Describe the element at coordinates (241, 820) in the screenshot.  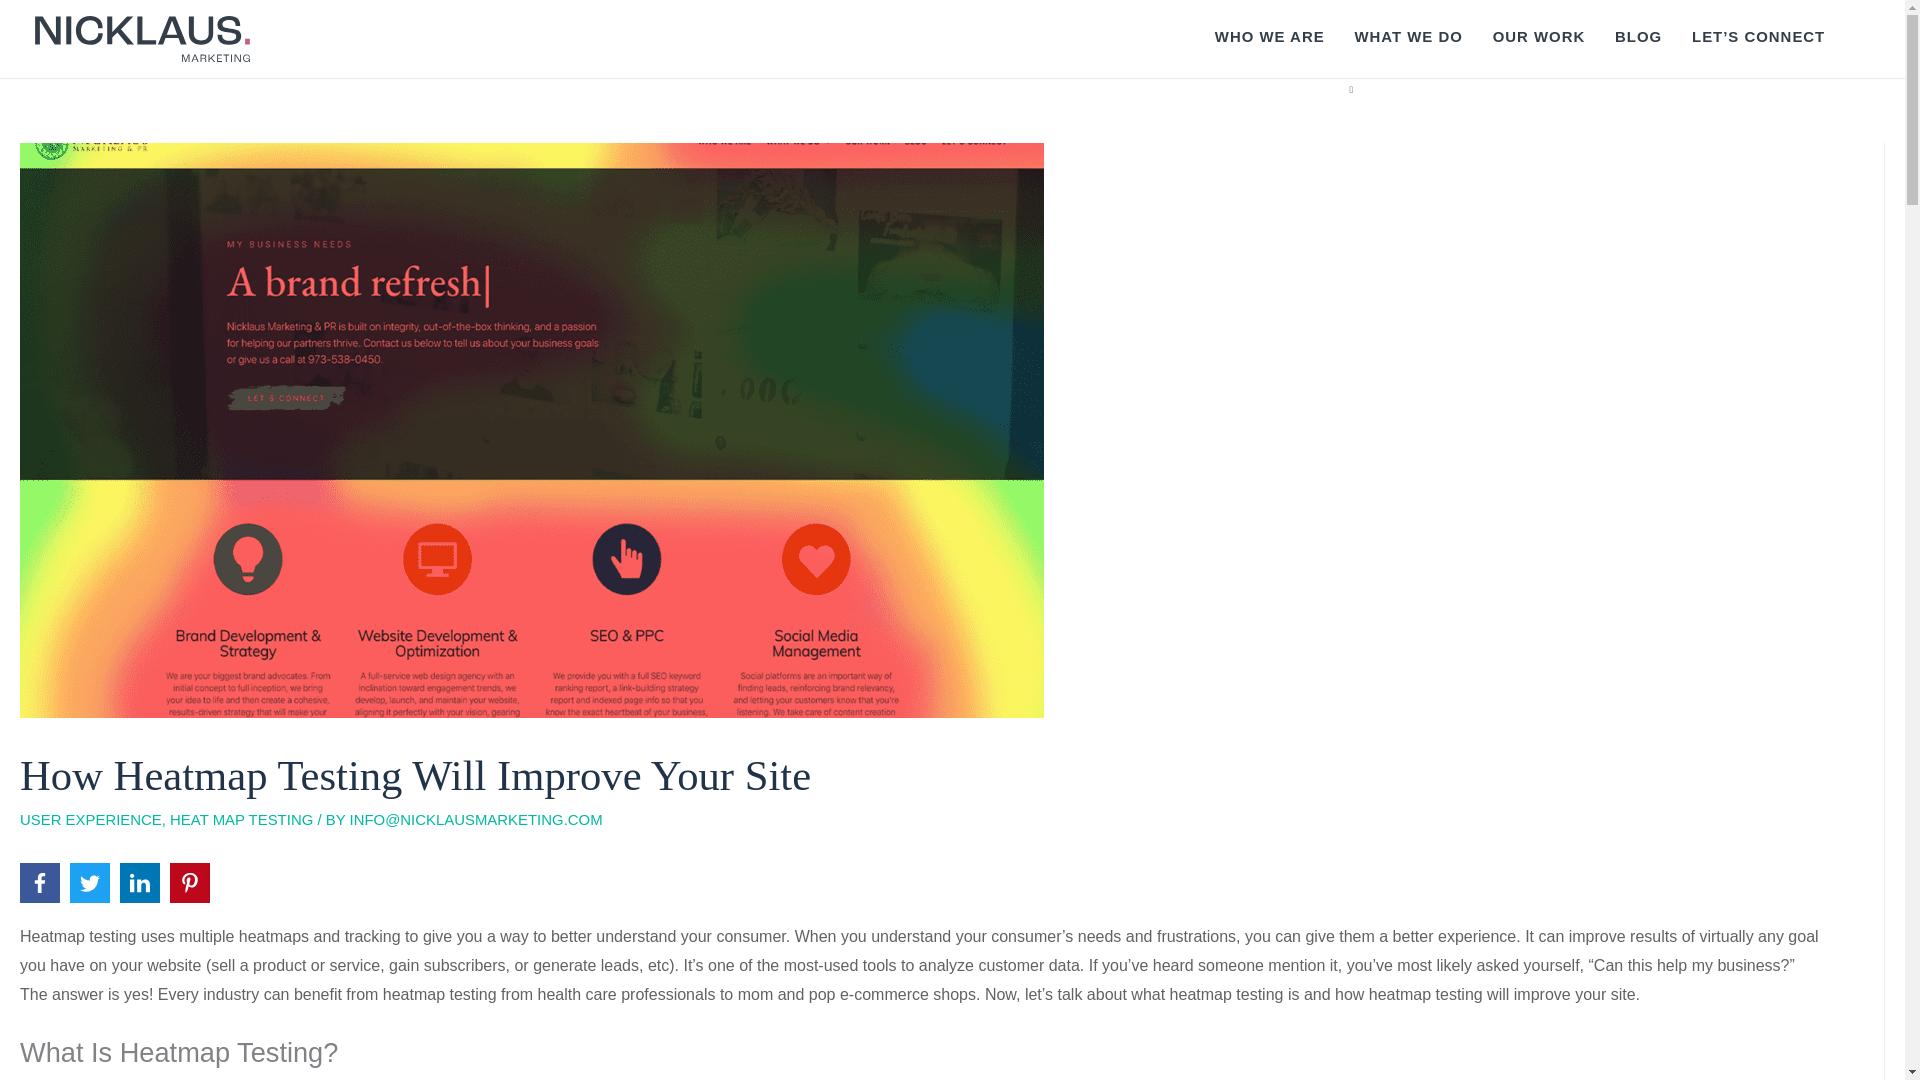
I see `HEAT MAP TESTING` at that location.